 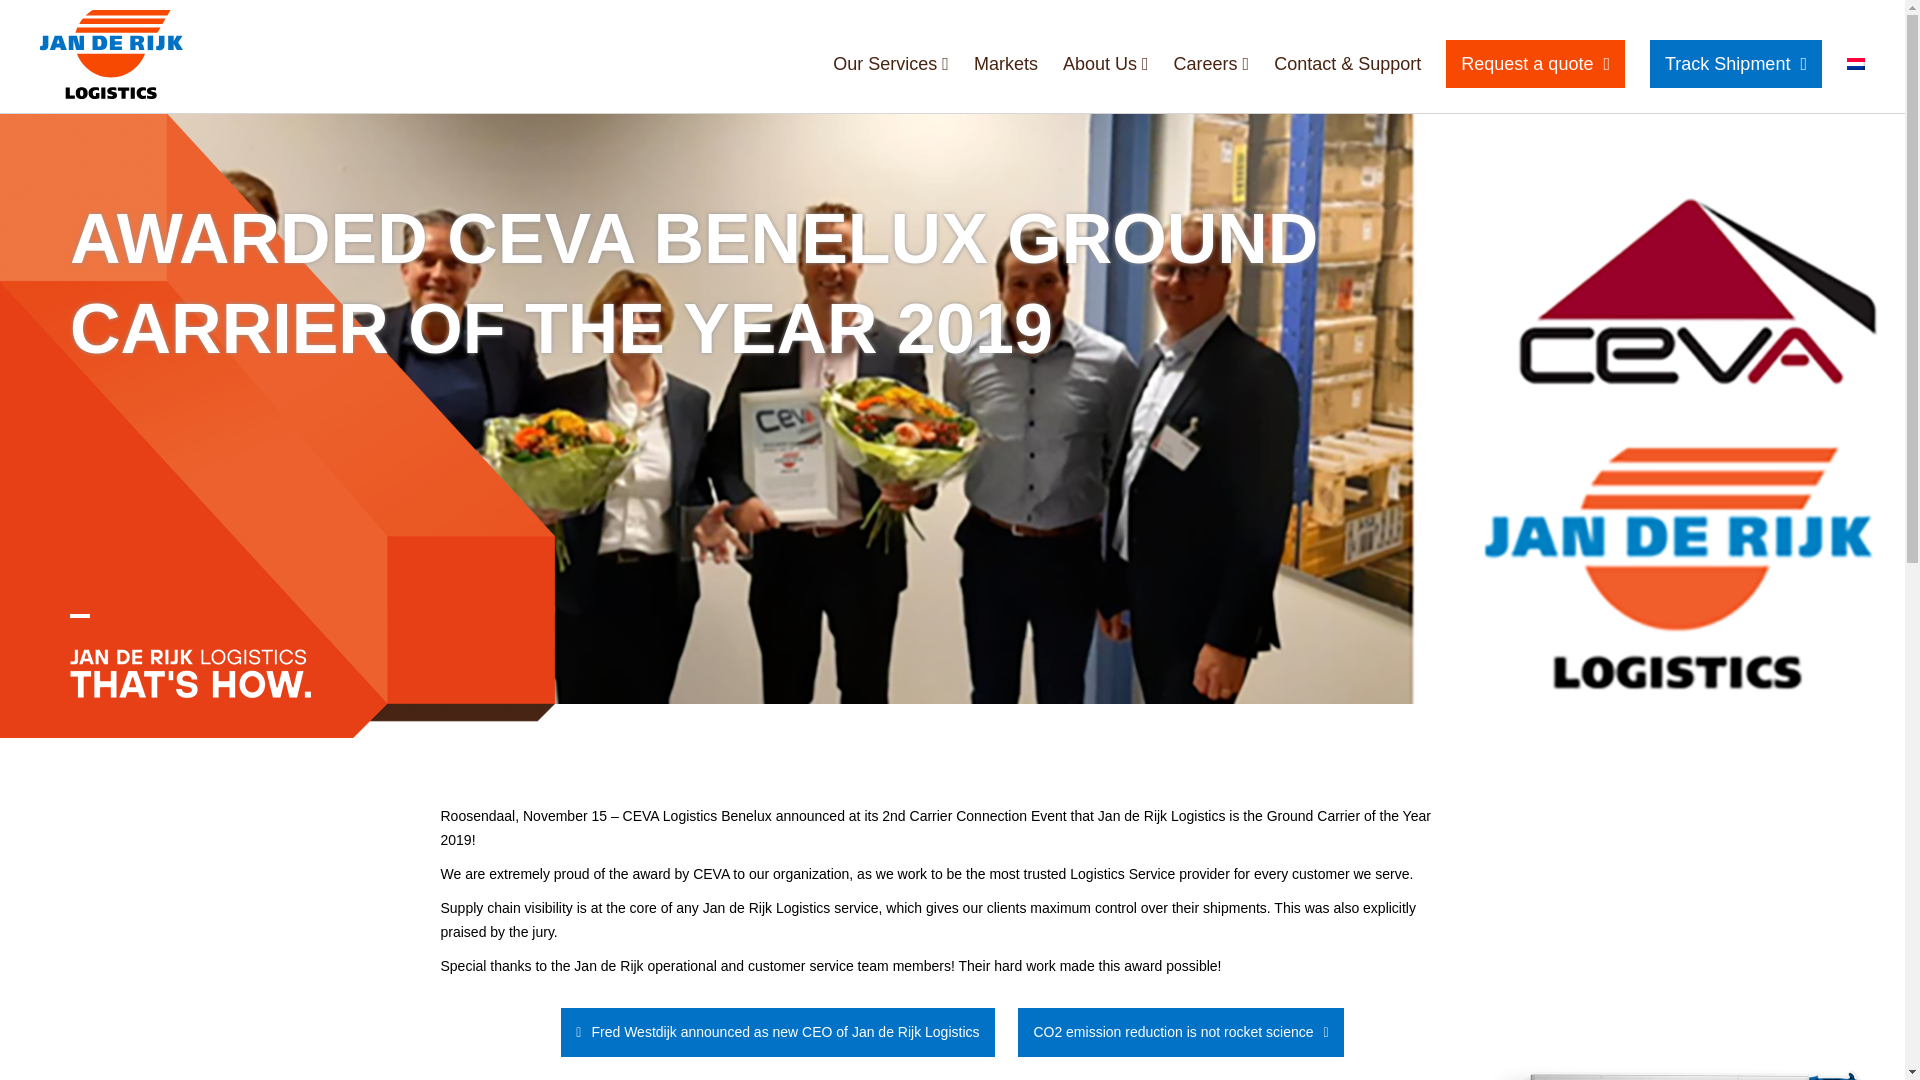 What do you see at coordinates (777, 1032) in the screenshot?
I see `Fred Westdijk announced as new CEO of Jan de Rijk Logistics` at bounding box center [777, 1032].